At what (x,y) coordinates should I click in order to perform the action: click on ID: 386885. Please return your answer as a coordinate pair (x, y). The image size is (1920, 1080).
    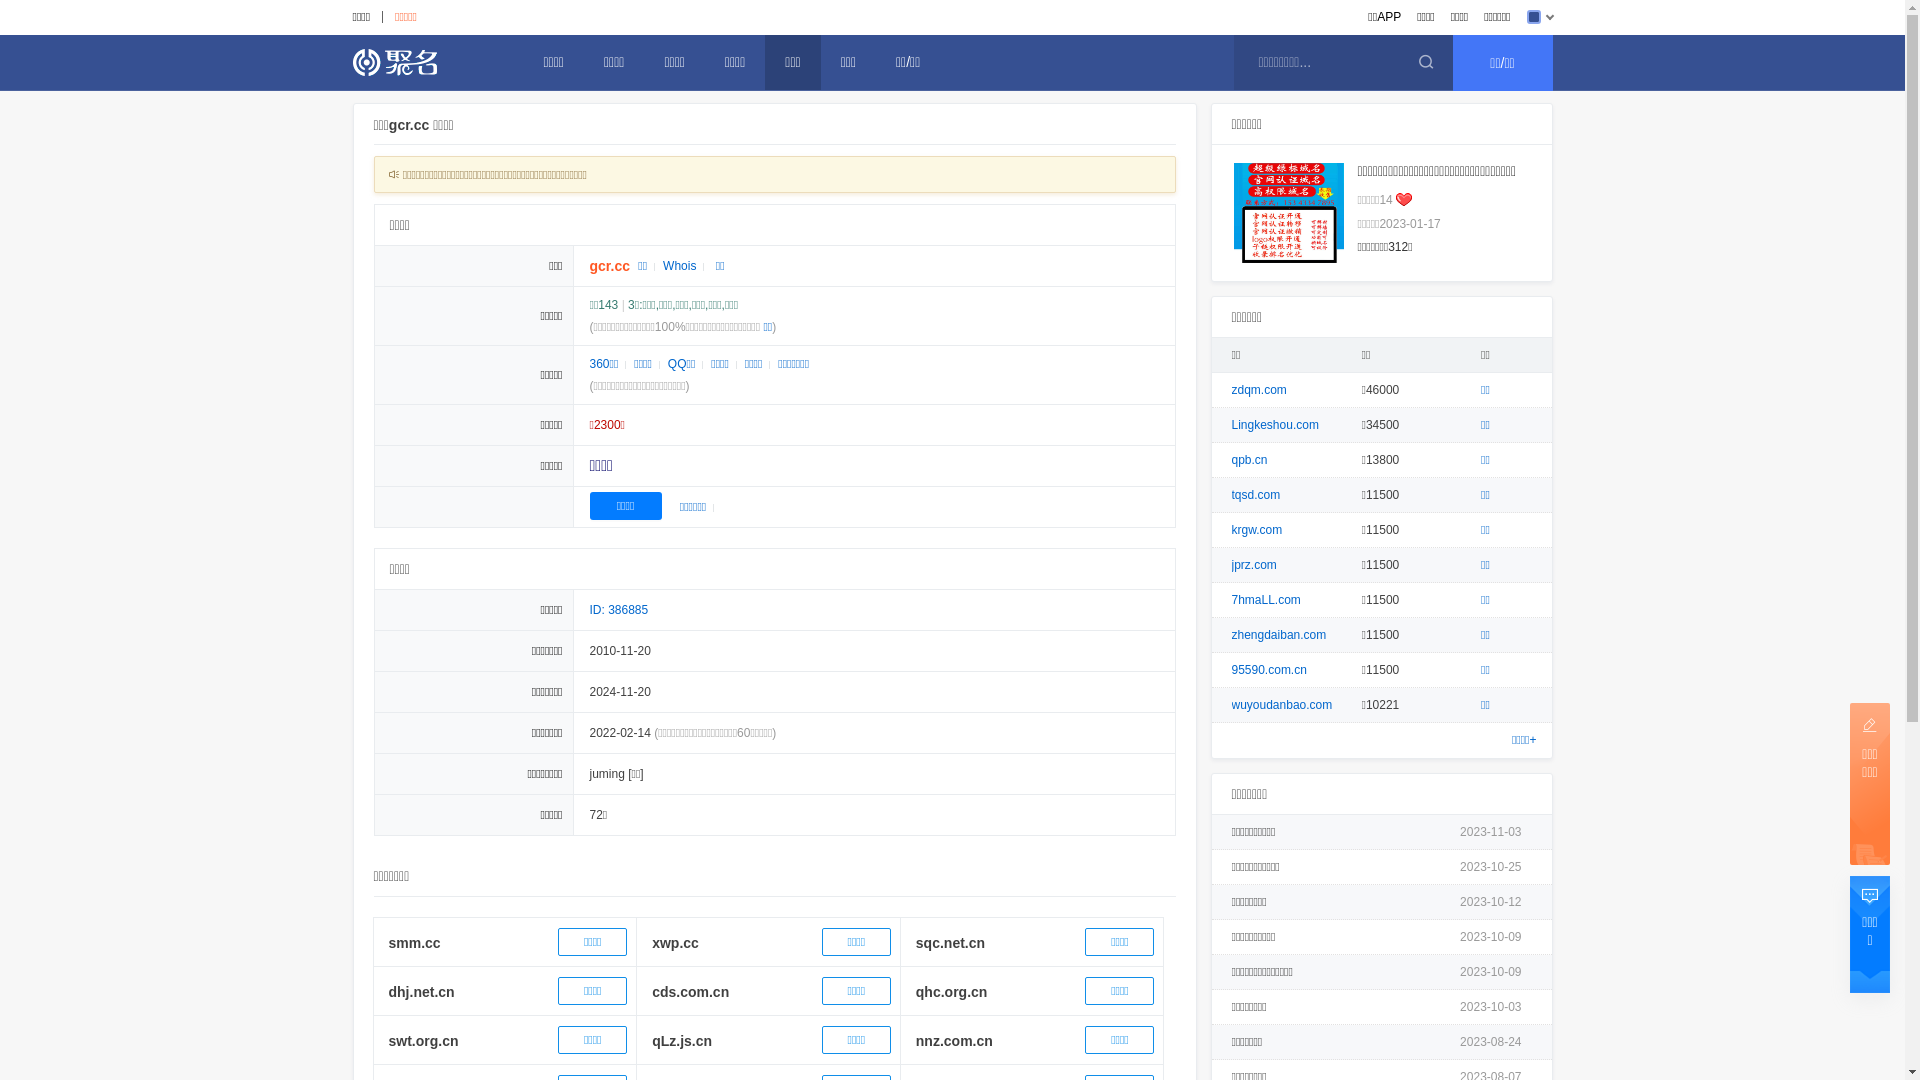
    Looking at the image, I should click on (620, 610).